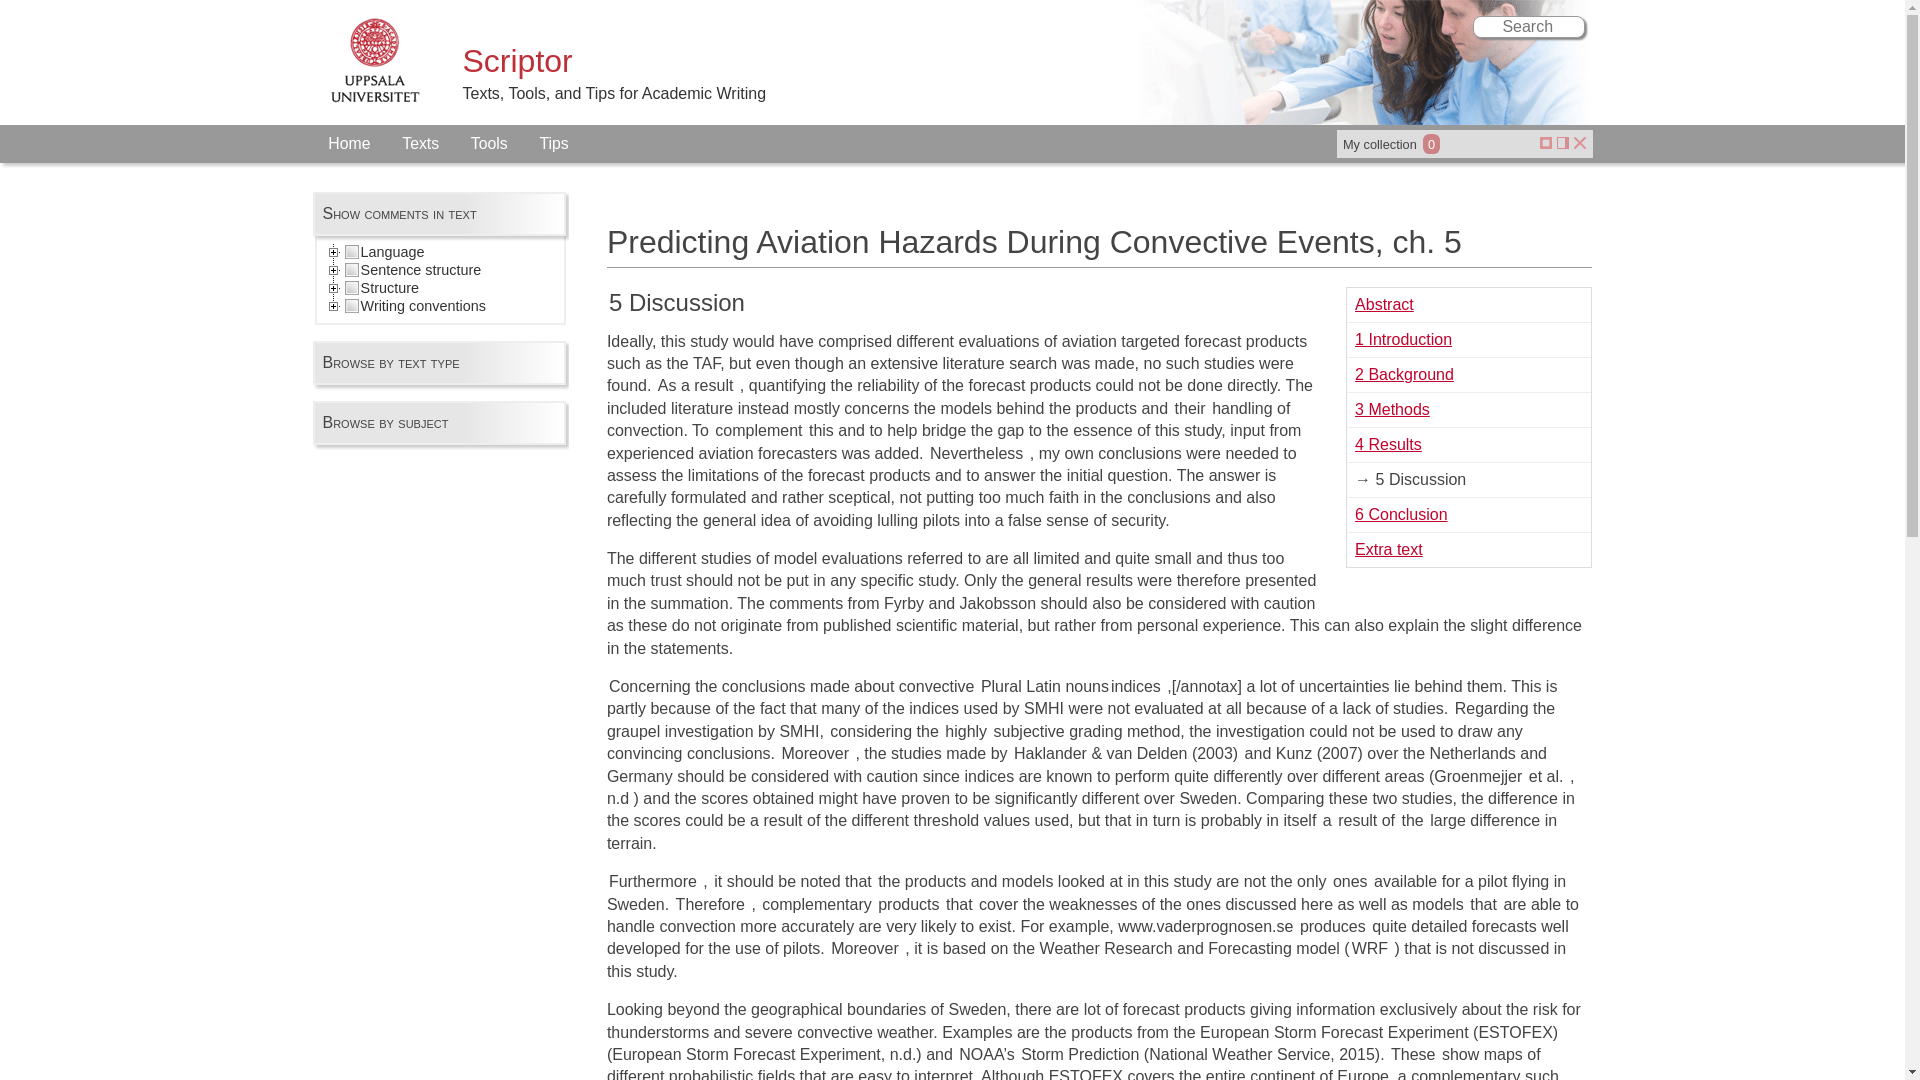  Describe the element at coordinates (384, 252) in the screenshot. I see ` Language` at that location.